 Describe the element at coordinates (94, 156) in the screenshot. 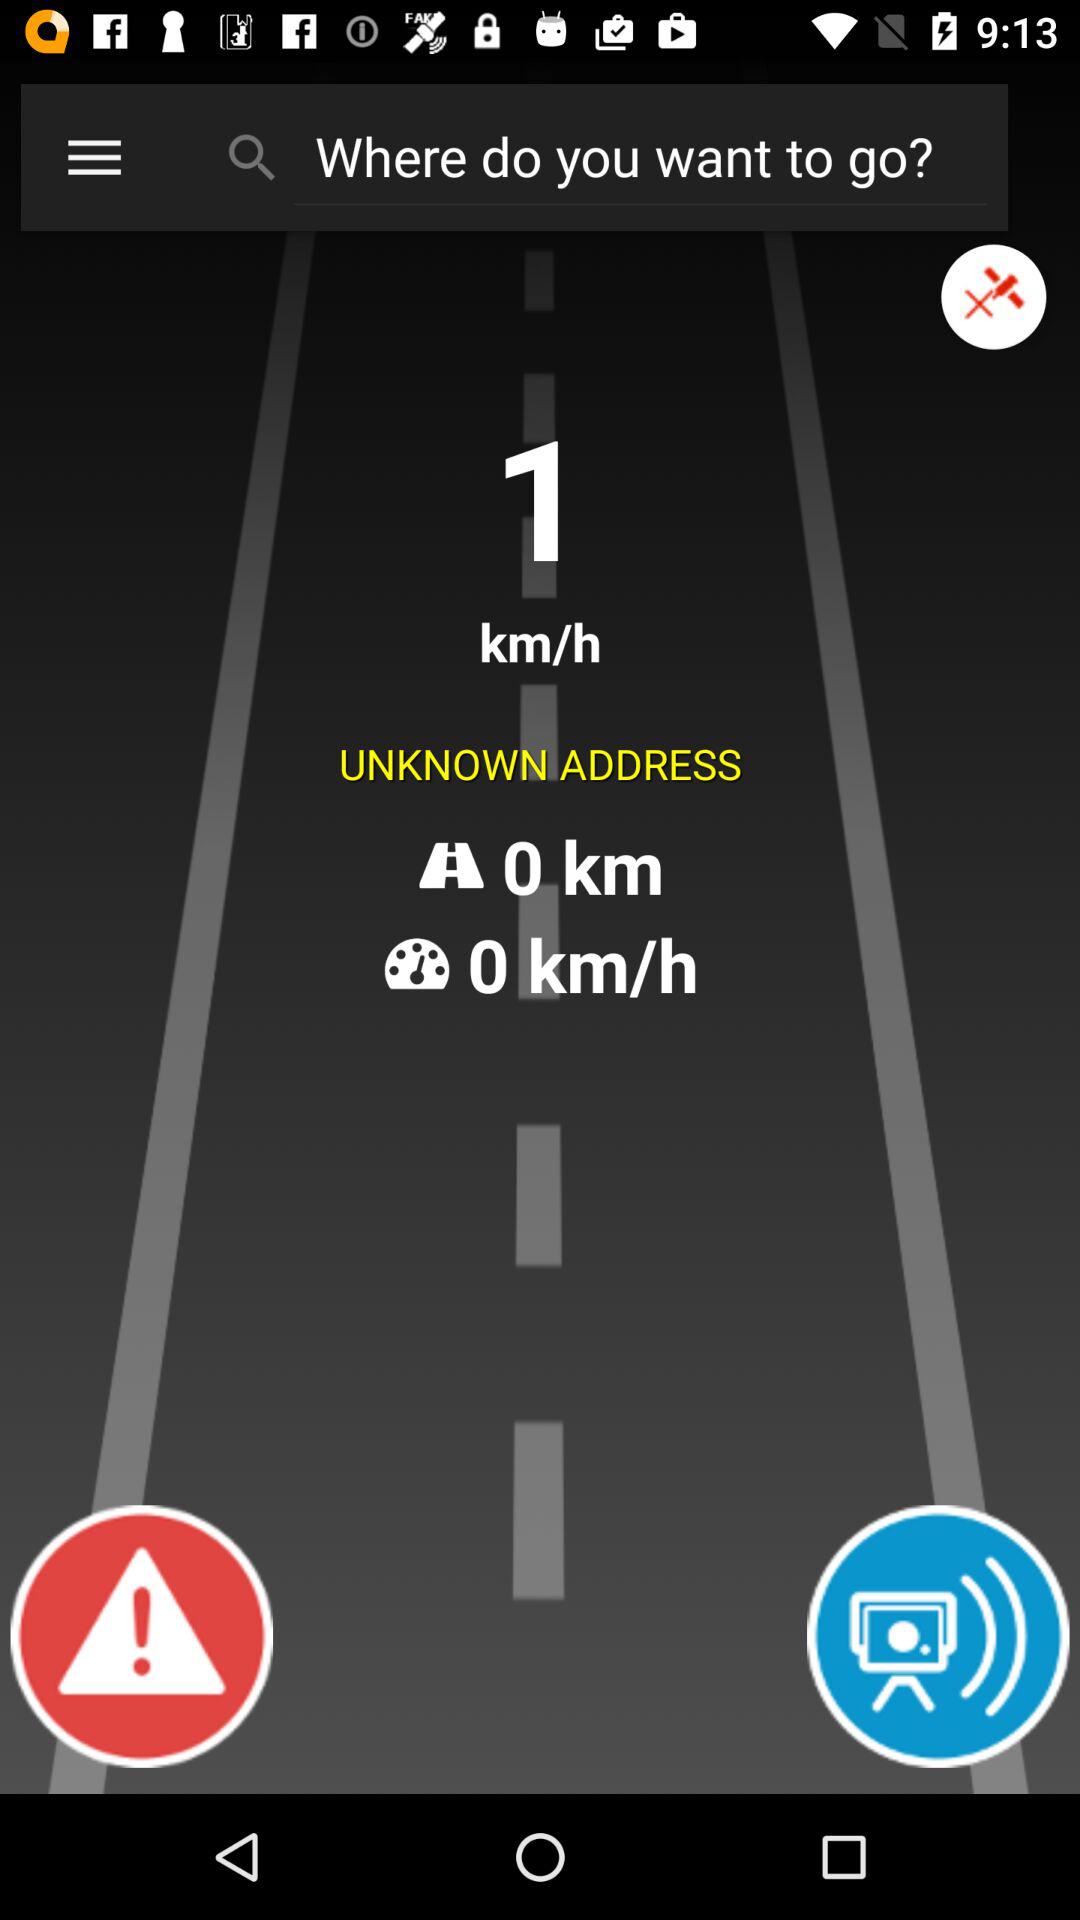

I see `launch item above the unknown address item` at that location.